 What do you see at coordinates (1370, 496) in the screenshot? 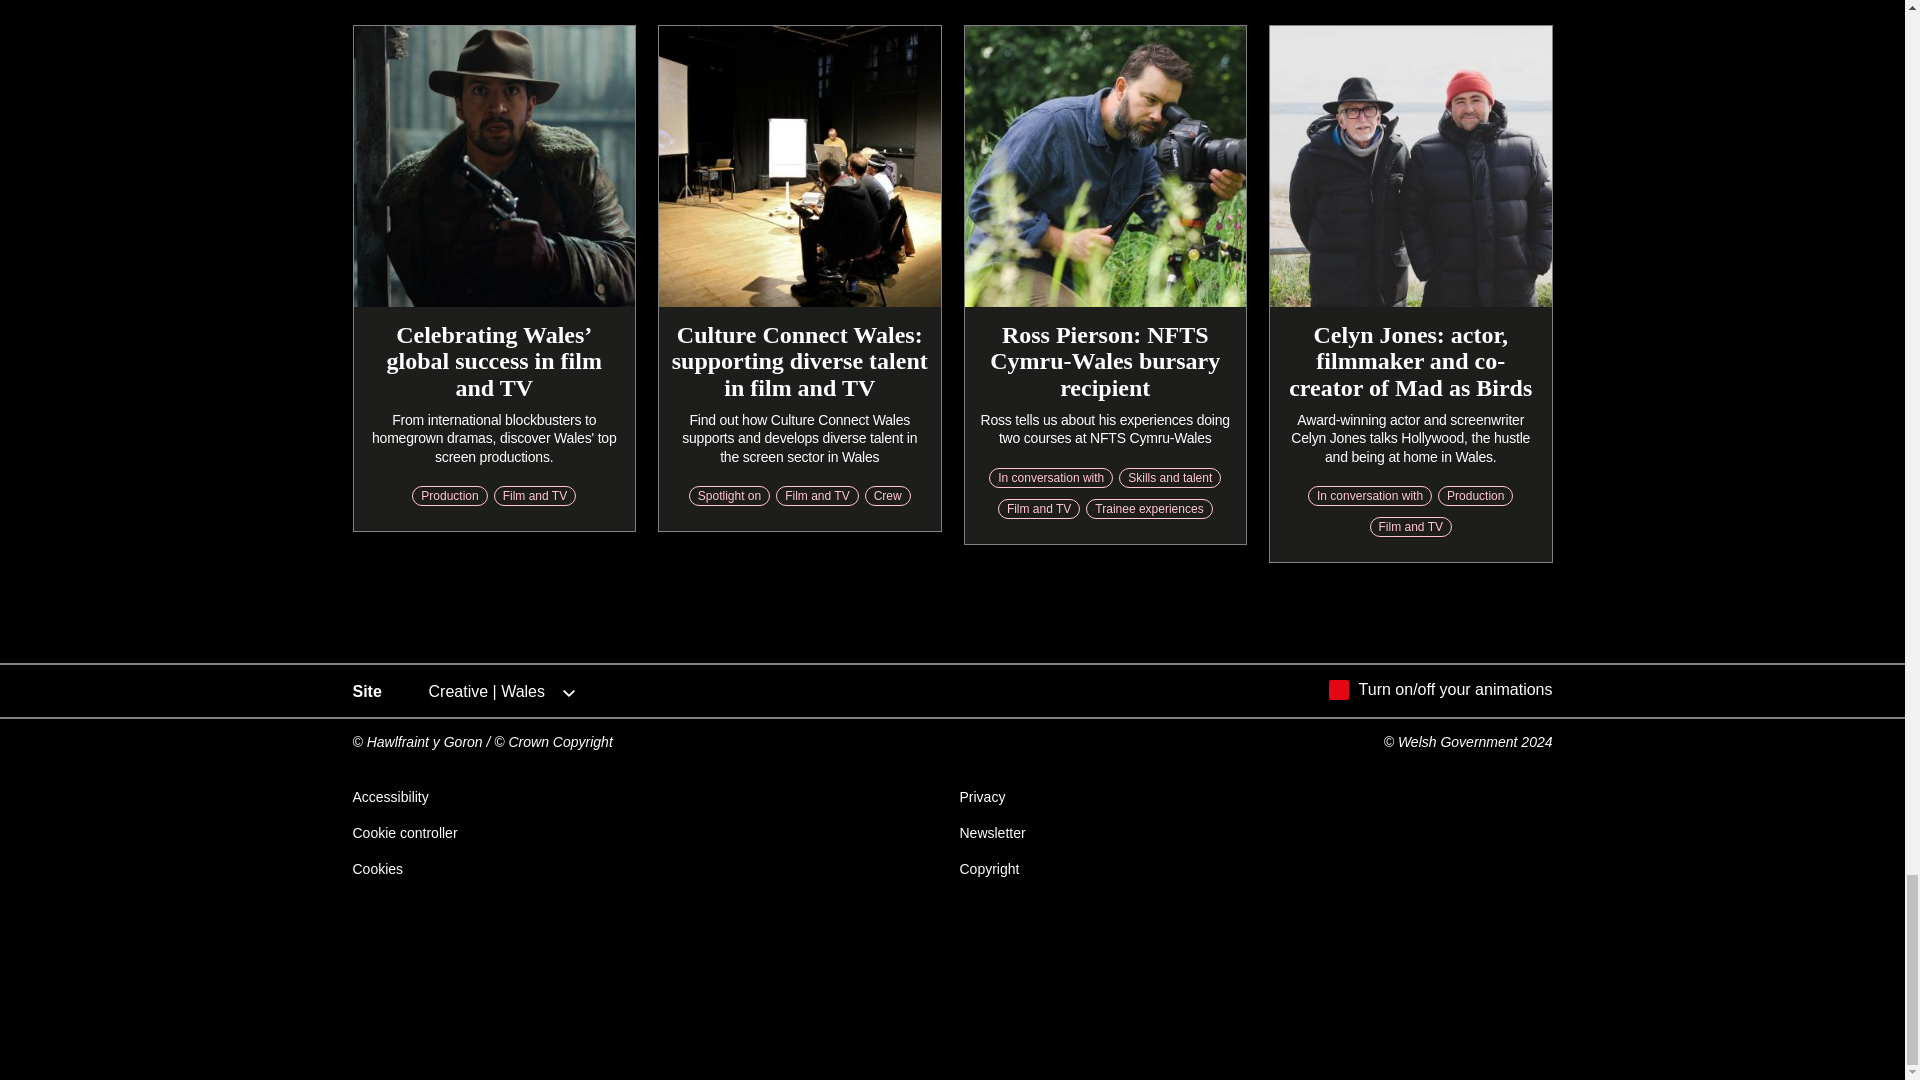
I see `In conversation with` at bounding box center [1370, 496].